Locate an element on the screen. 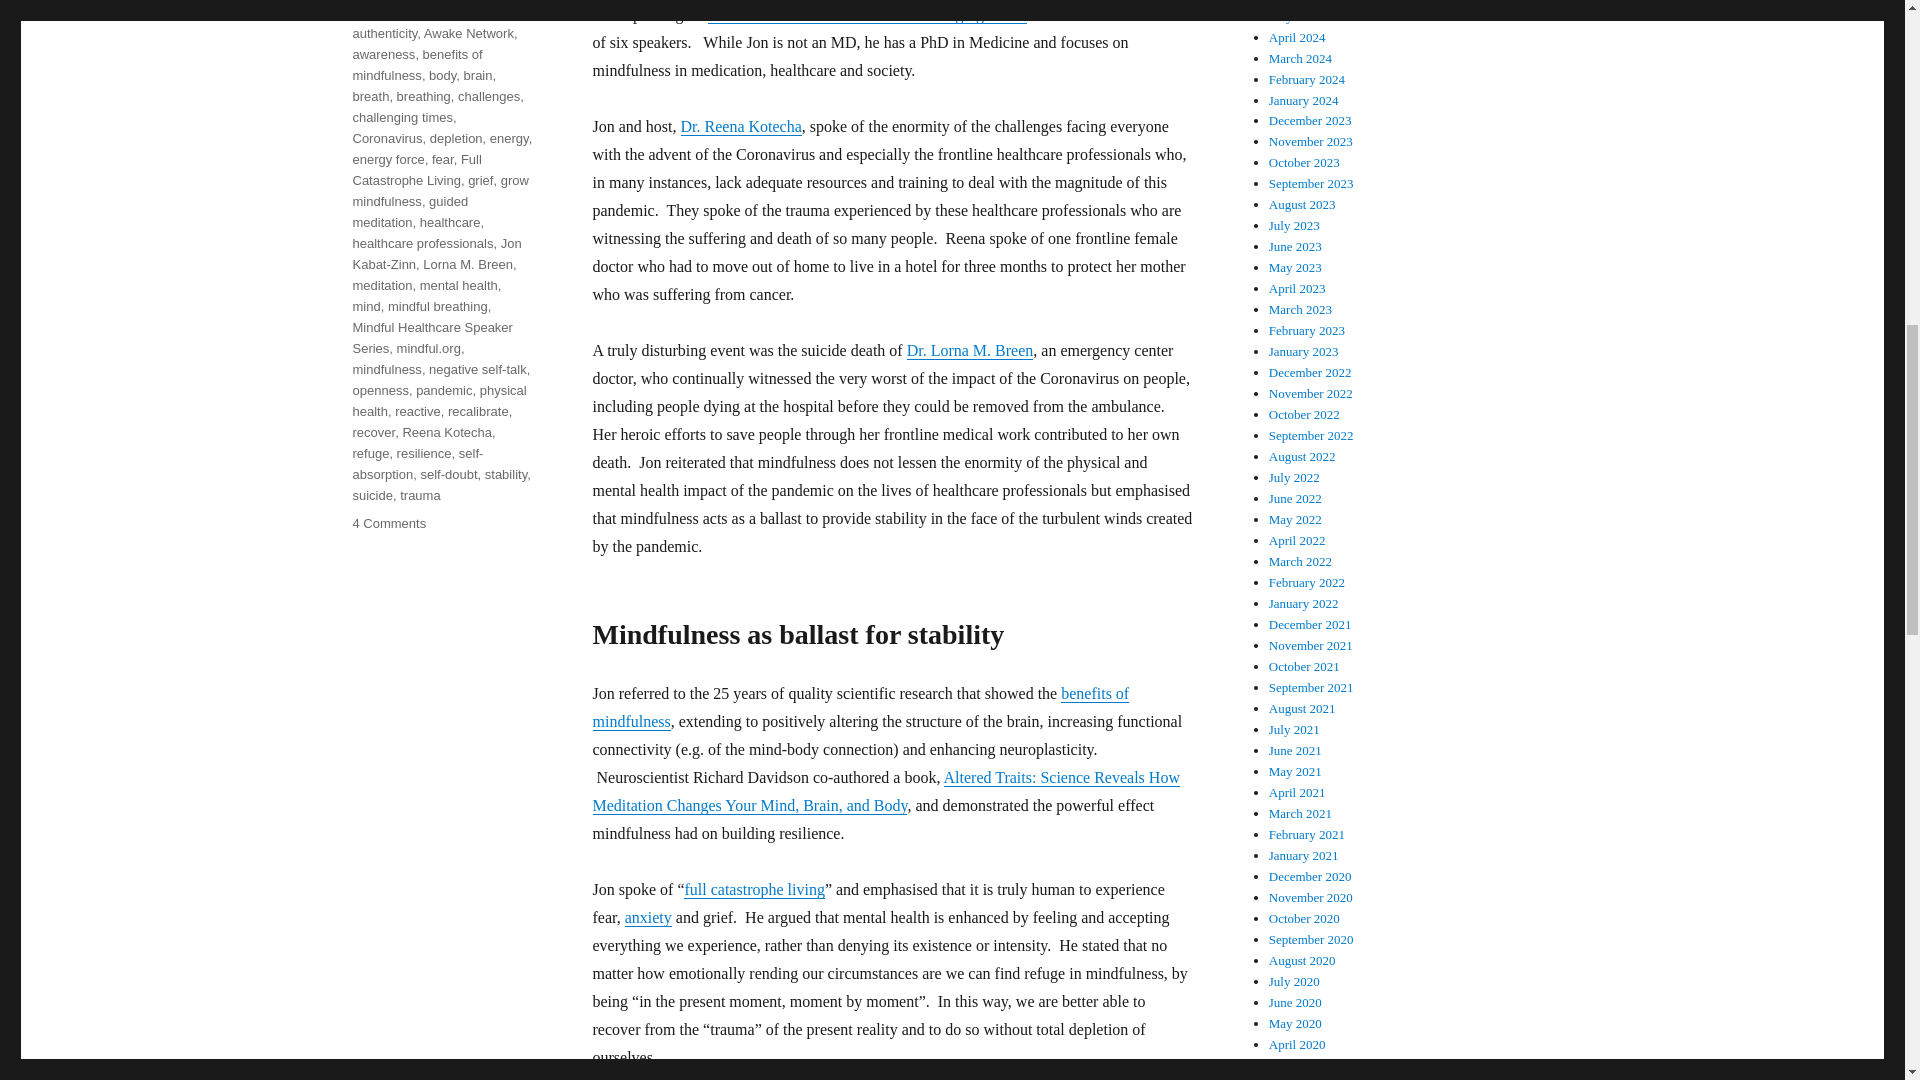 The height and width of the screenshot is (1080, 1920). breathing is located at coordinates (424, 96).